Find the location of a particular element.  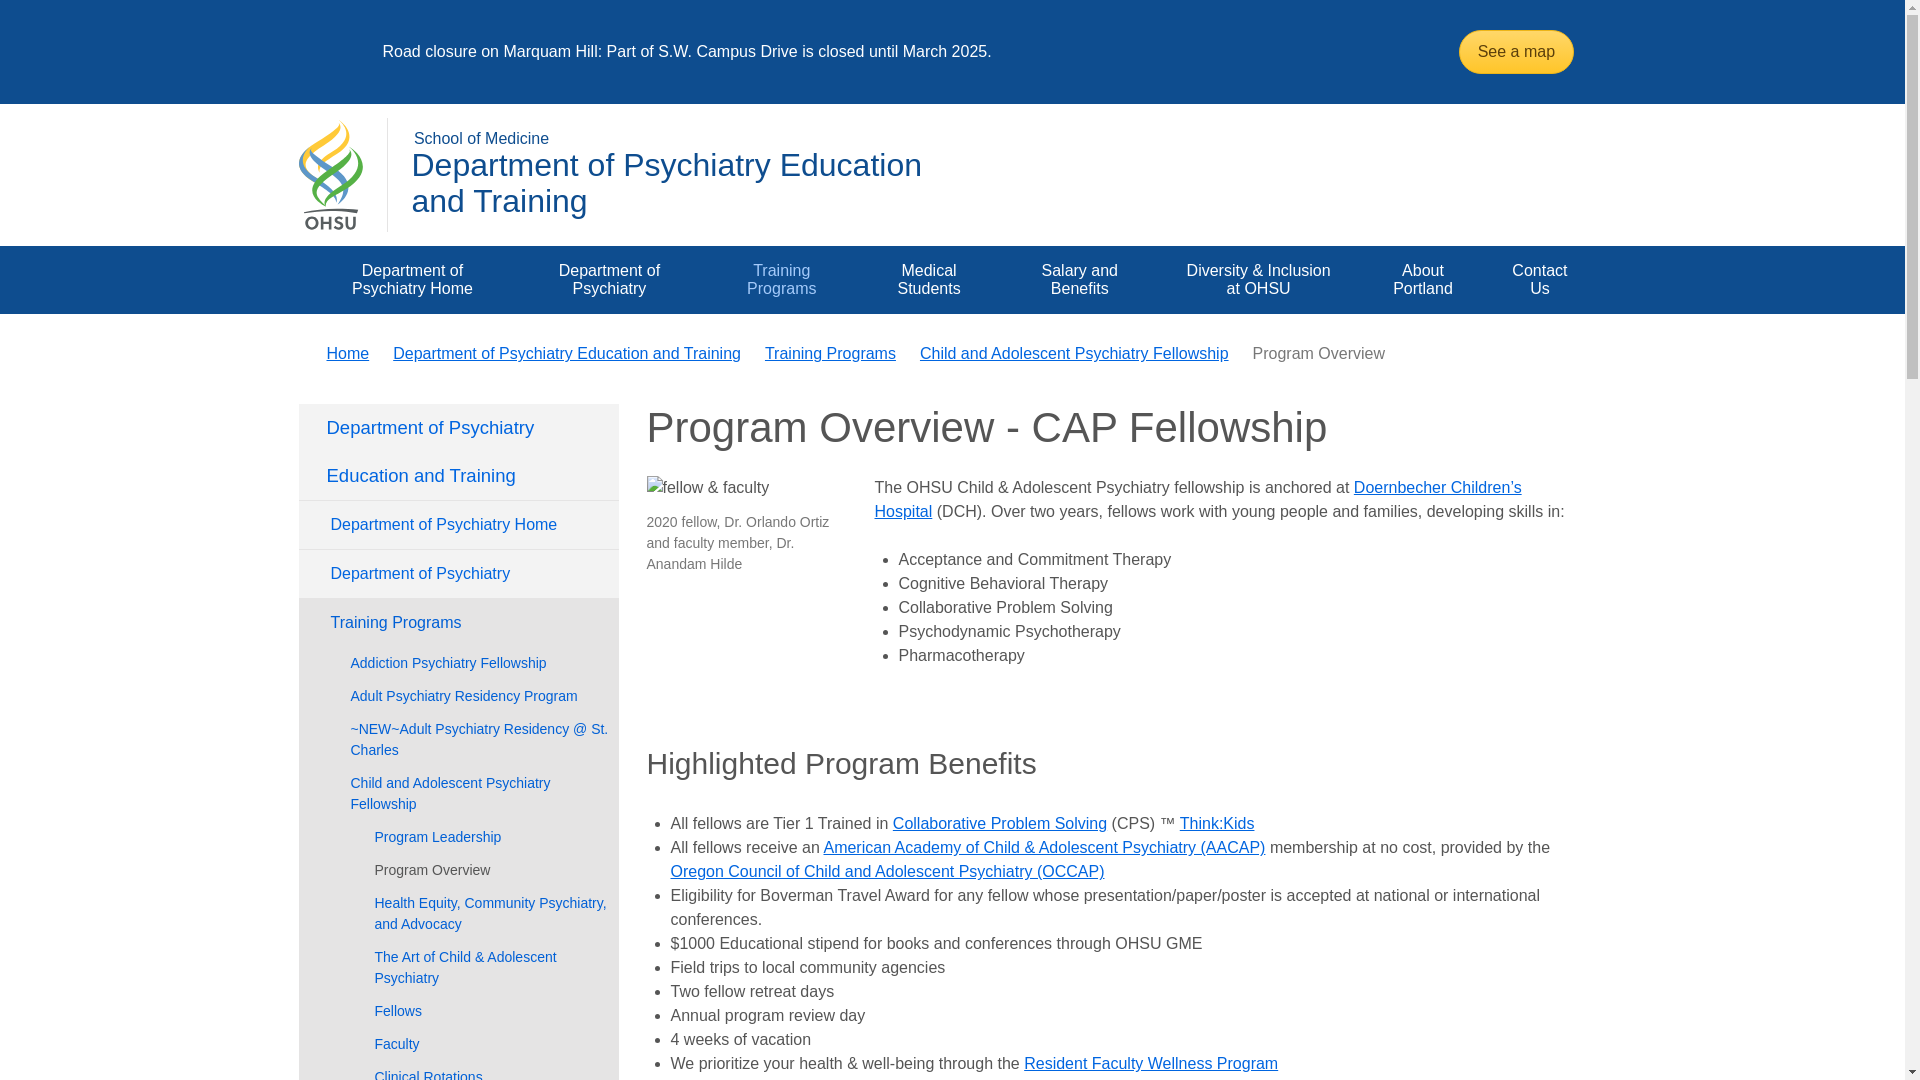

Home is located at coordinates (347, 352).